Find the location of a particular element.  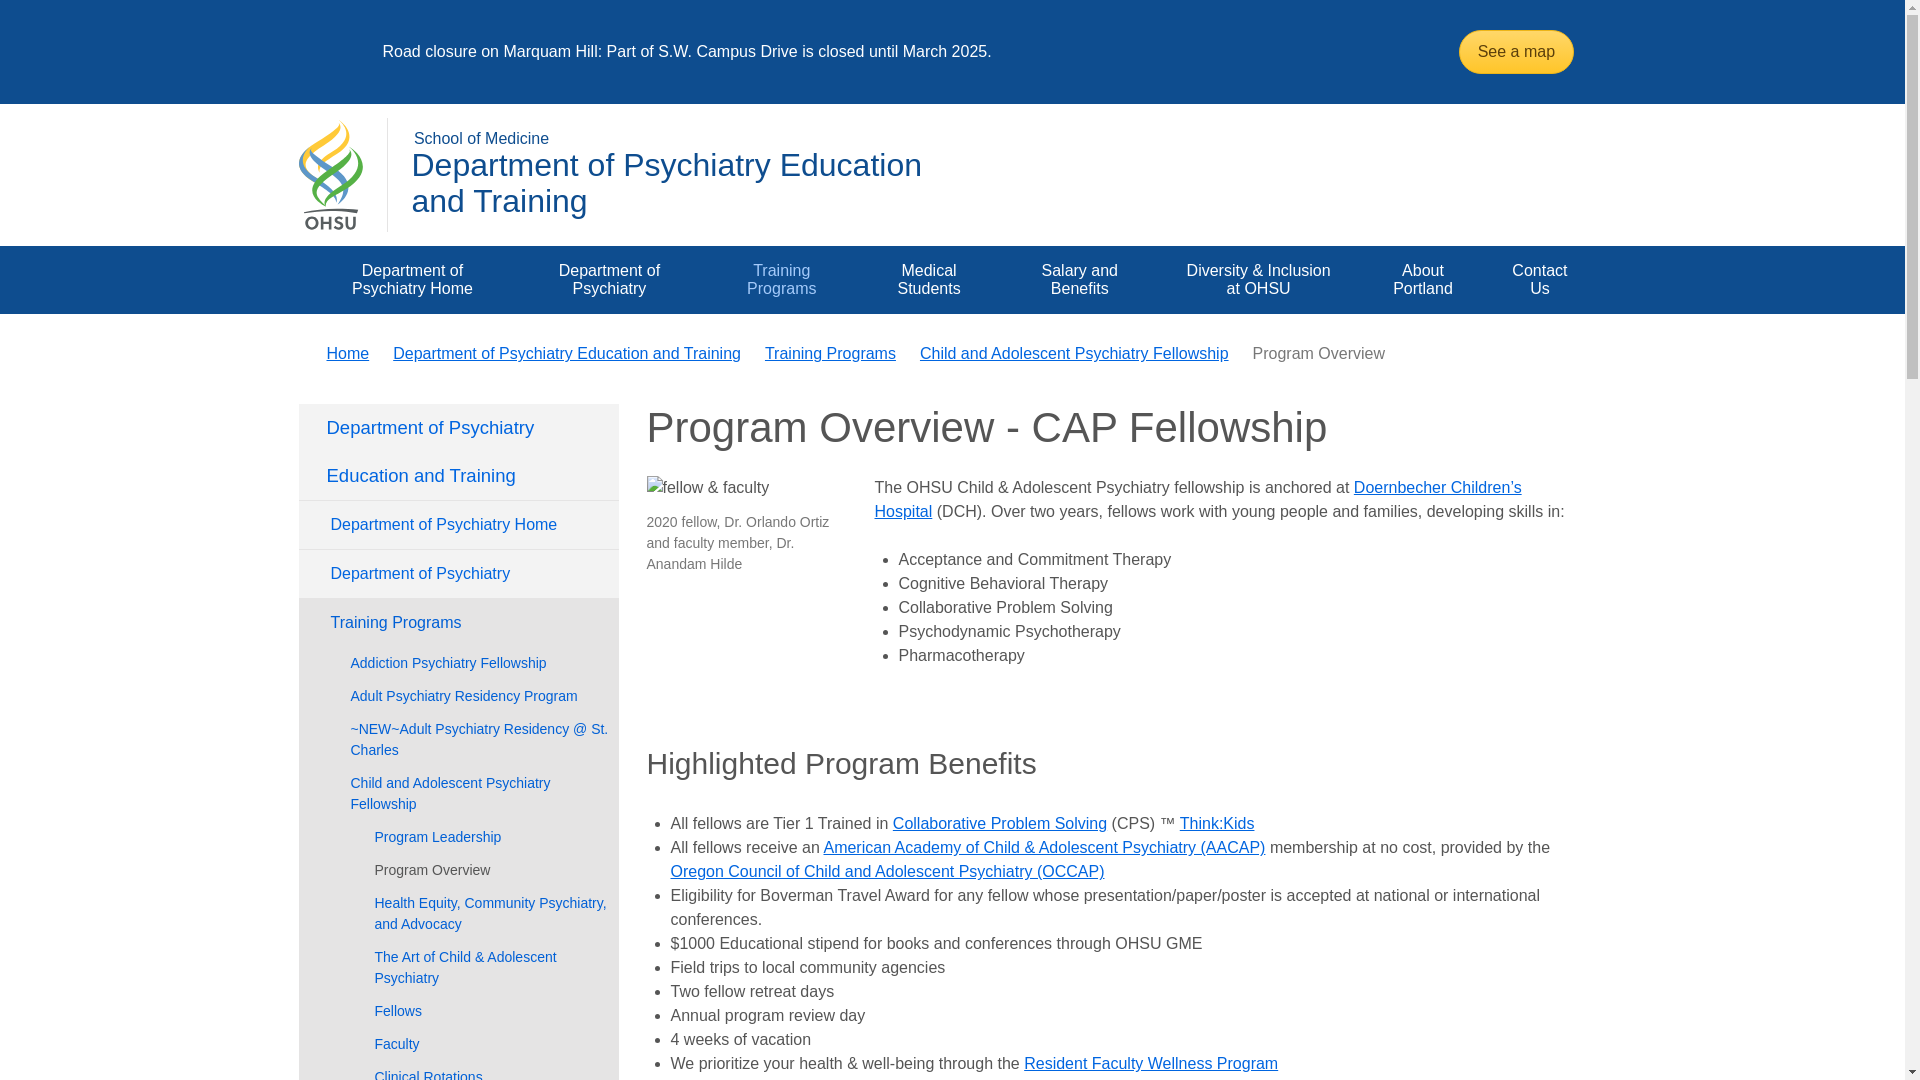

Home is located at coordinates (347, 352).